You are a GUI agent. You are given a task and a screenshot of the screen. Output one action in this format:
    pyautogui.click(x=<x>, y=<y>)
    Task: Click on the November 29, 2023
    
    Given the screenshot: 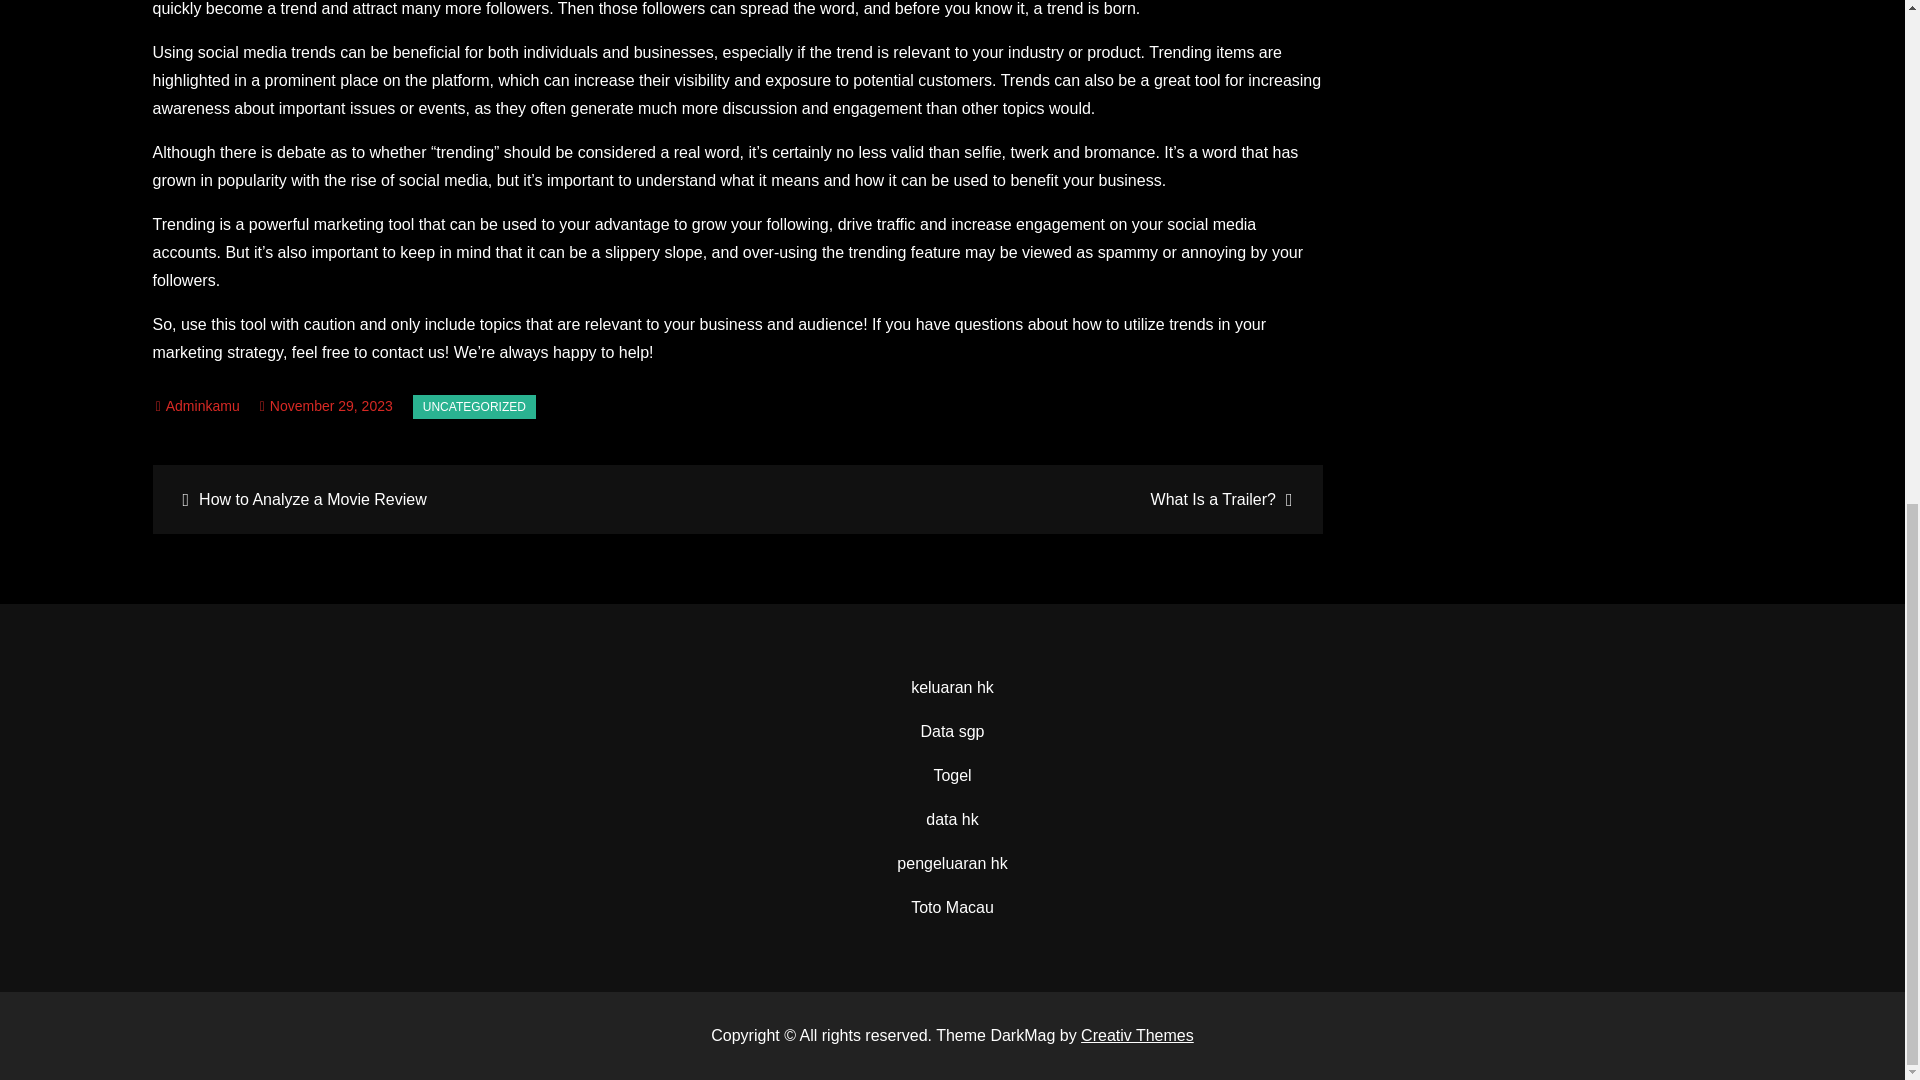 What is the action you would take?
    pyautogui.click(x=326, y=406)
    